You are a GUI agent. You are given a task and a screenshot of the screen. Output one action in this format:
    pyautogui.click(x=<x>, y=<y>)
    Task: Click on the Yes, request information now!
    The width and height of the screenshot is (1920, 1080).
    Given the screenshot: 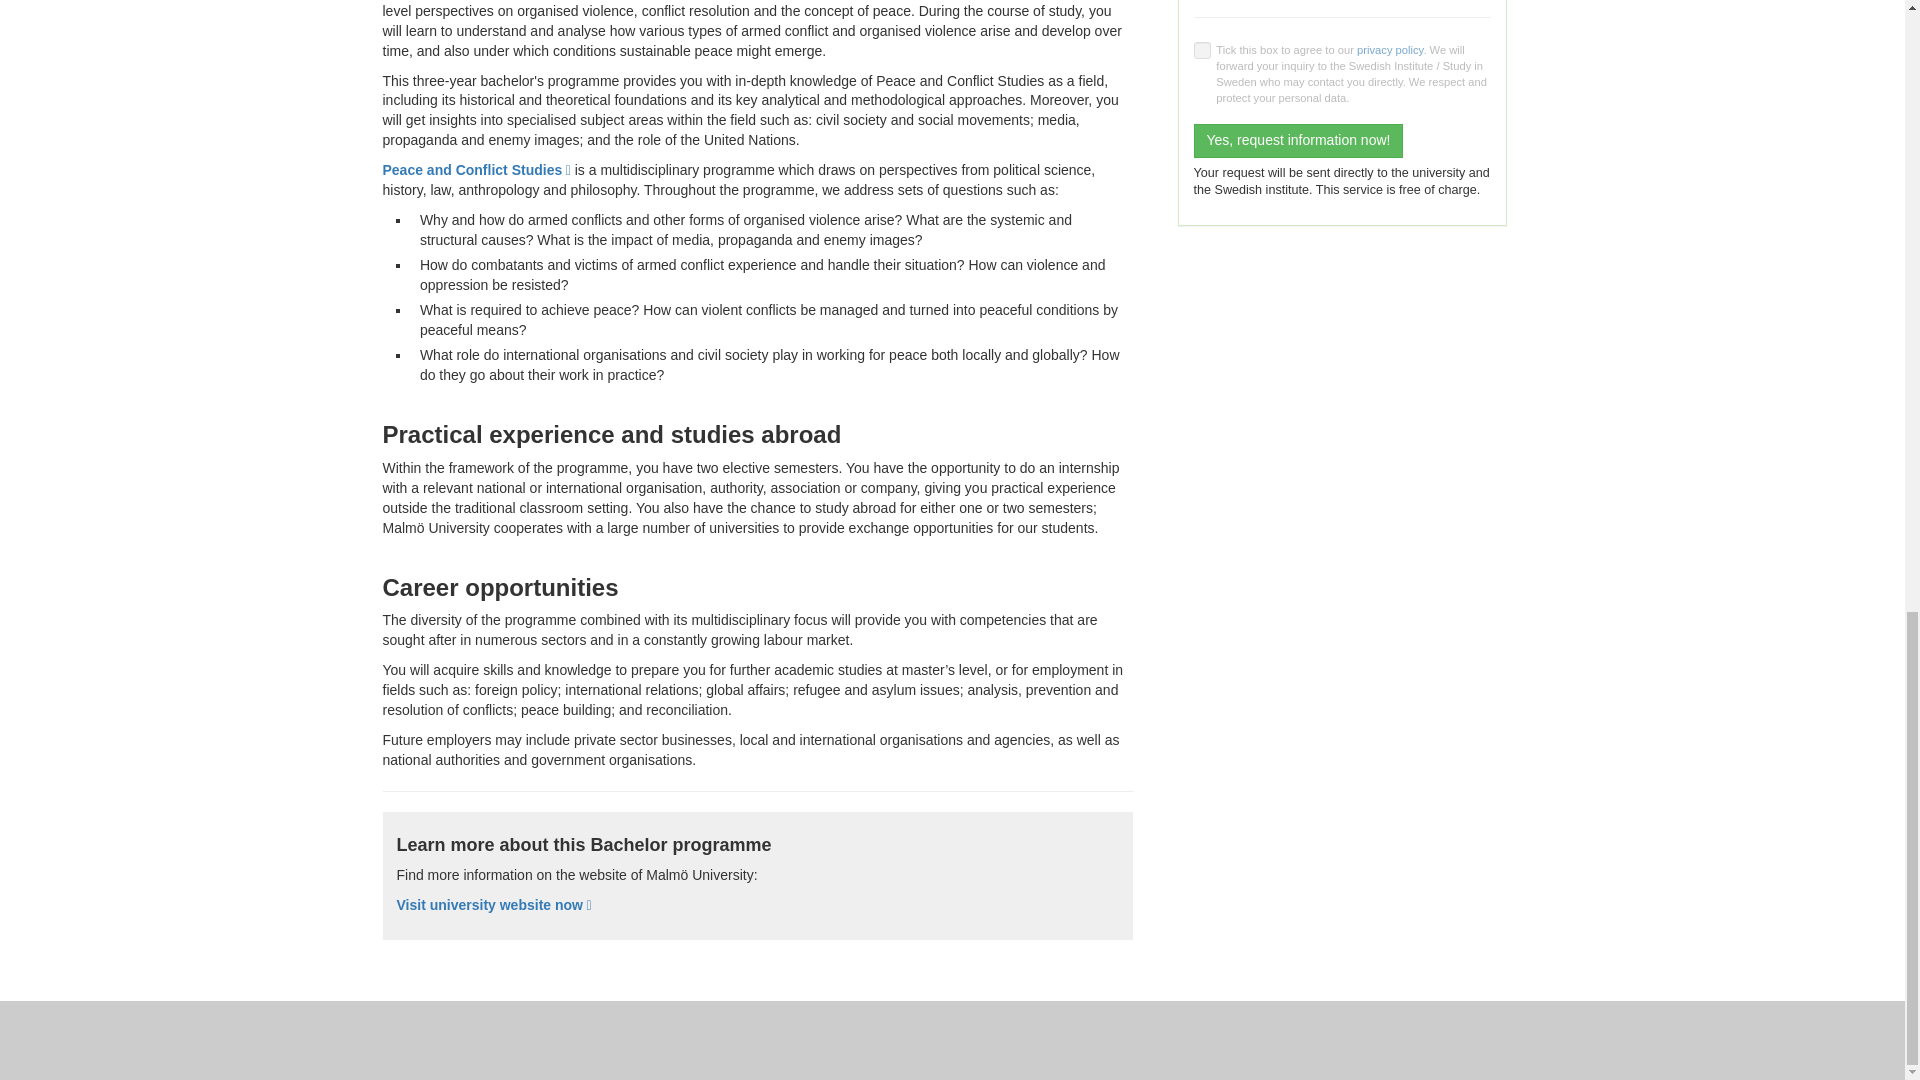 What is the action you would take?
    pyautogui.click(x=1298, y=140)
    